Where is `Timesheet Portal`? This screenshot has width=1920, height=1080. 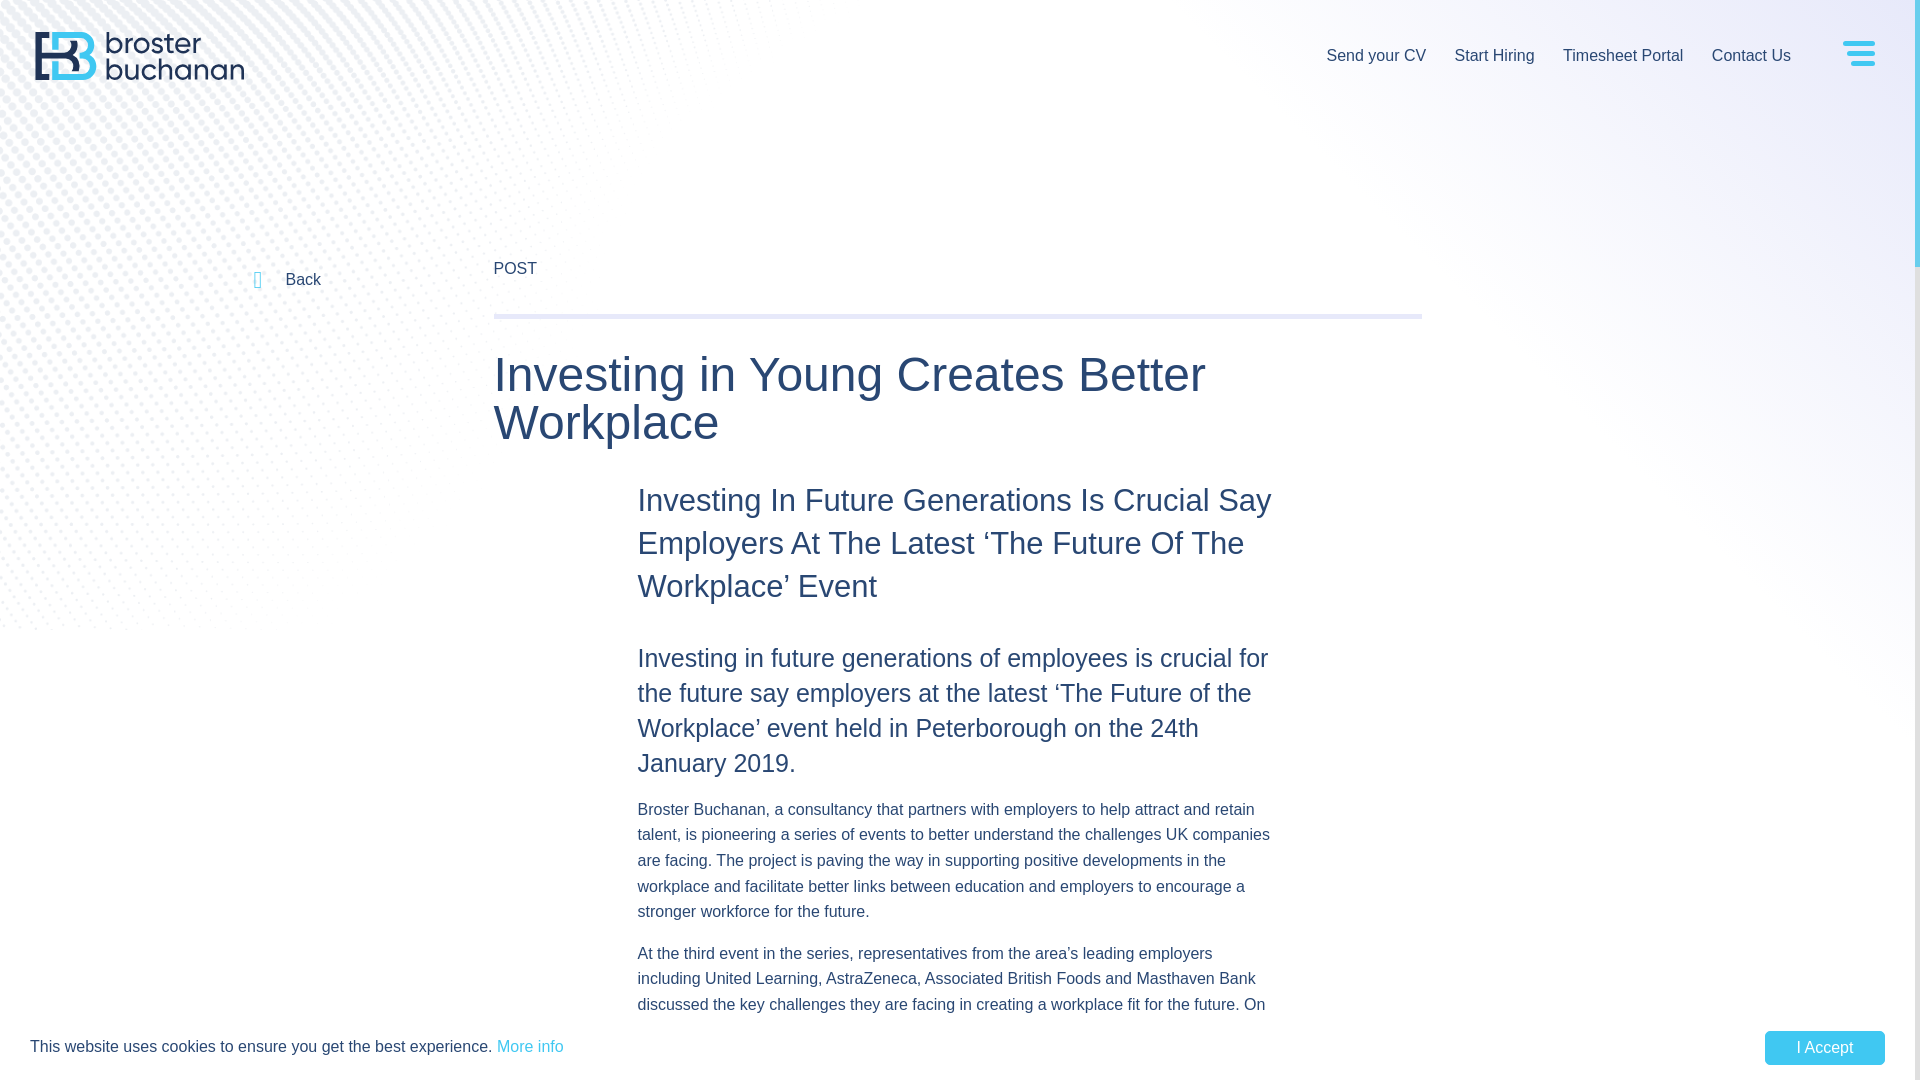 Timesheet Portal is located at coordinates (1623, 56).